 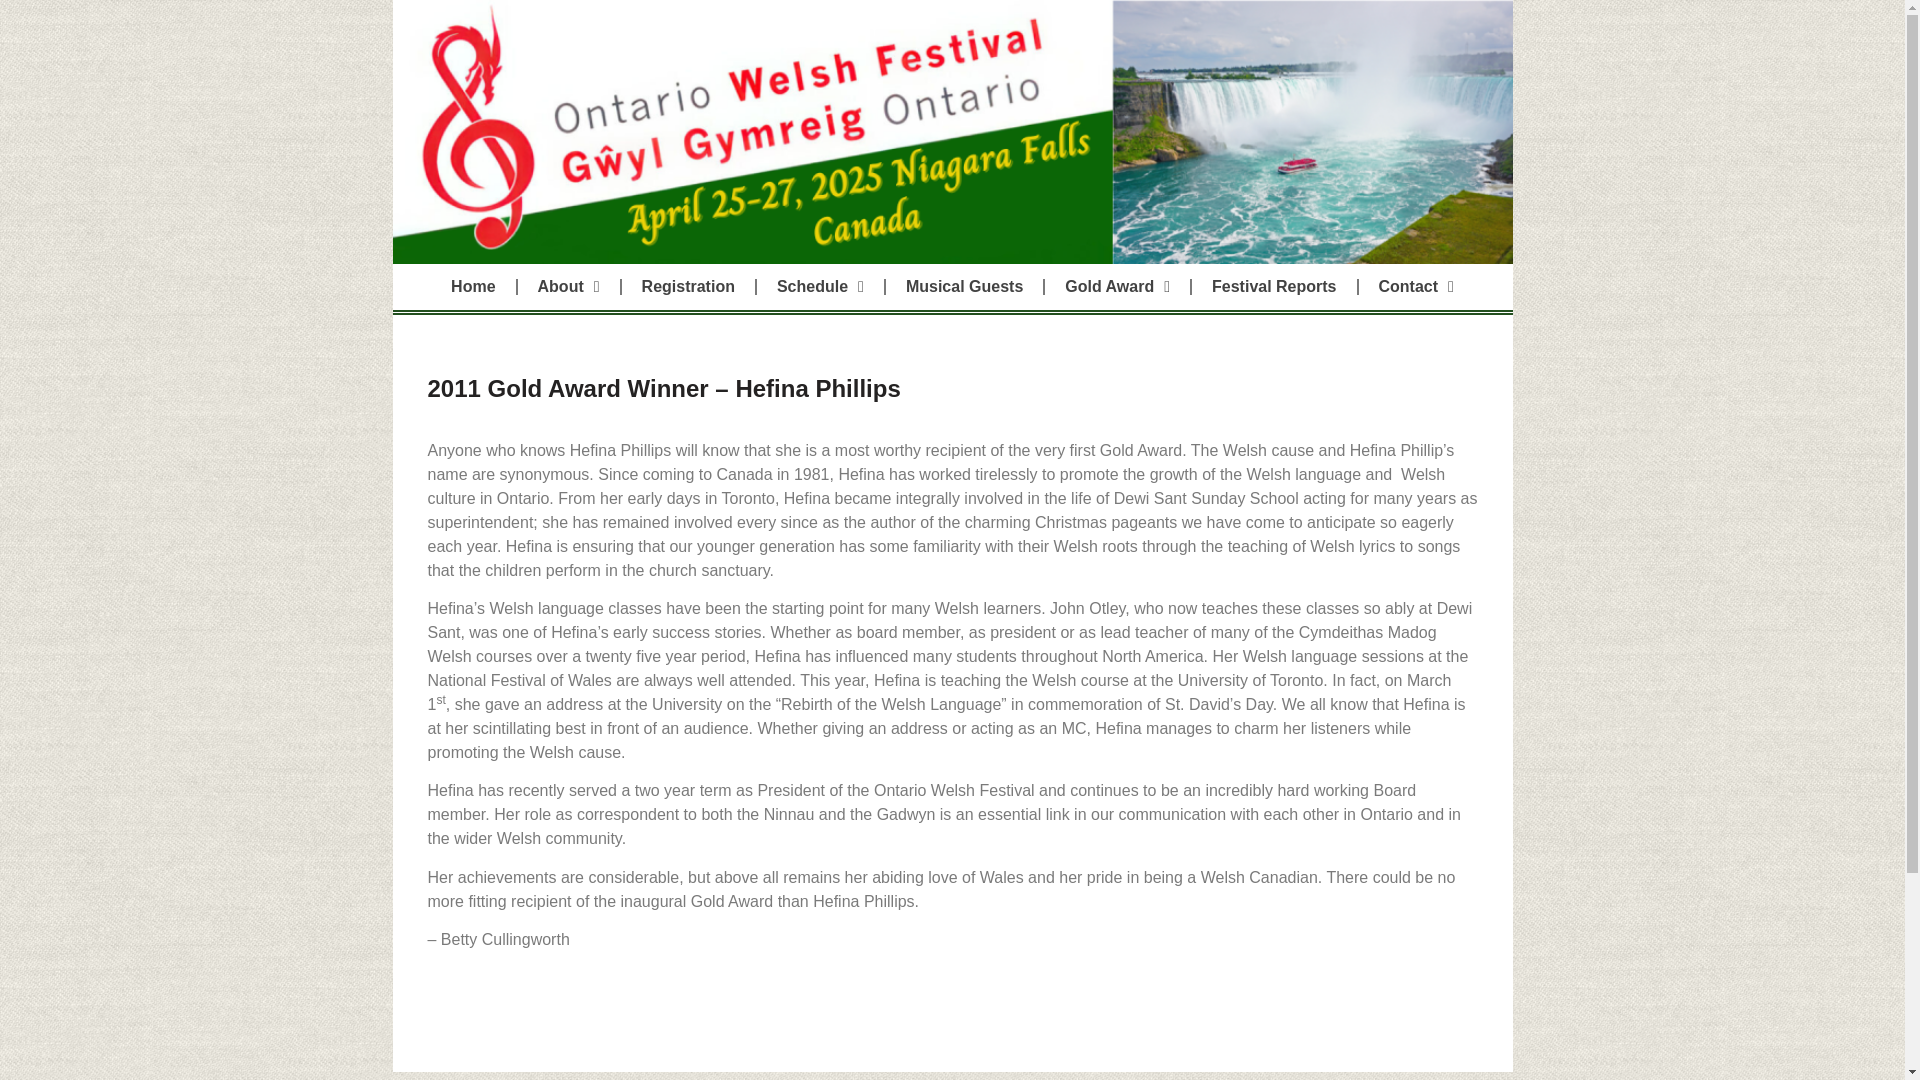 I want to click on About Us, so click(x=569, y=286).